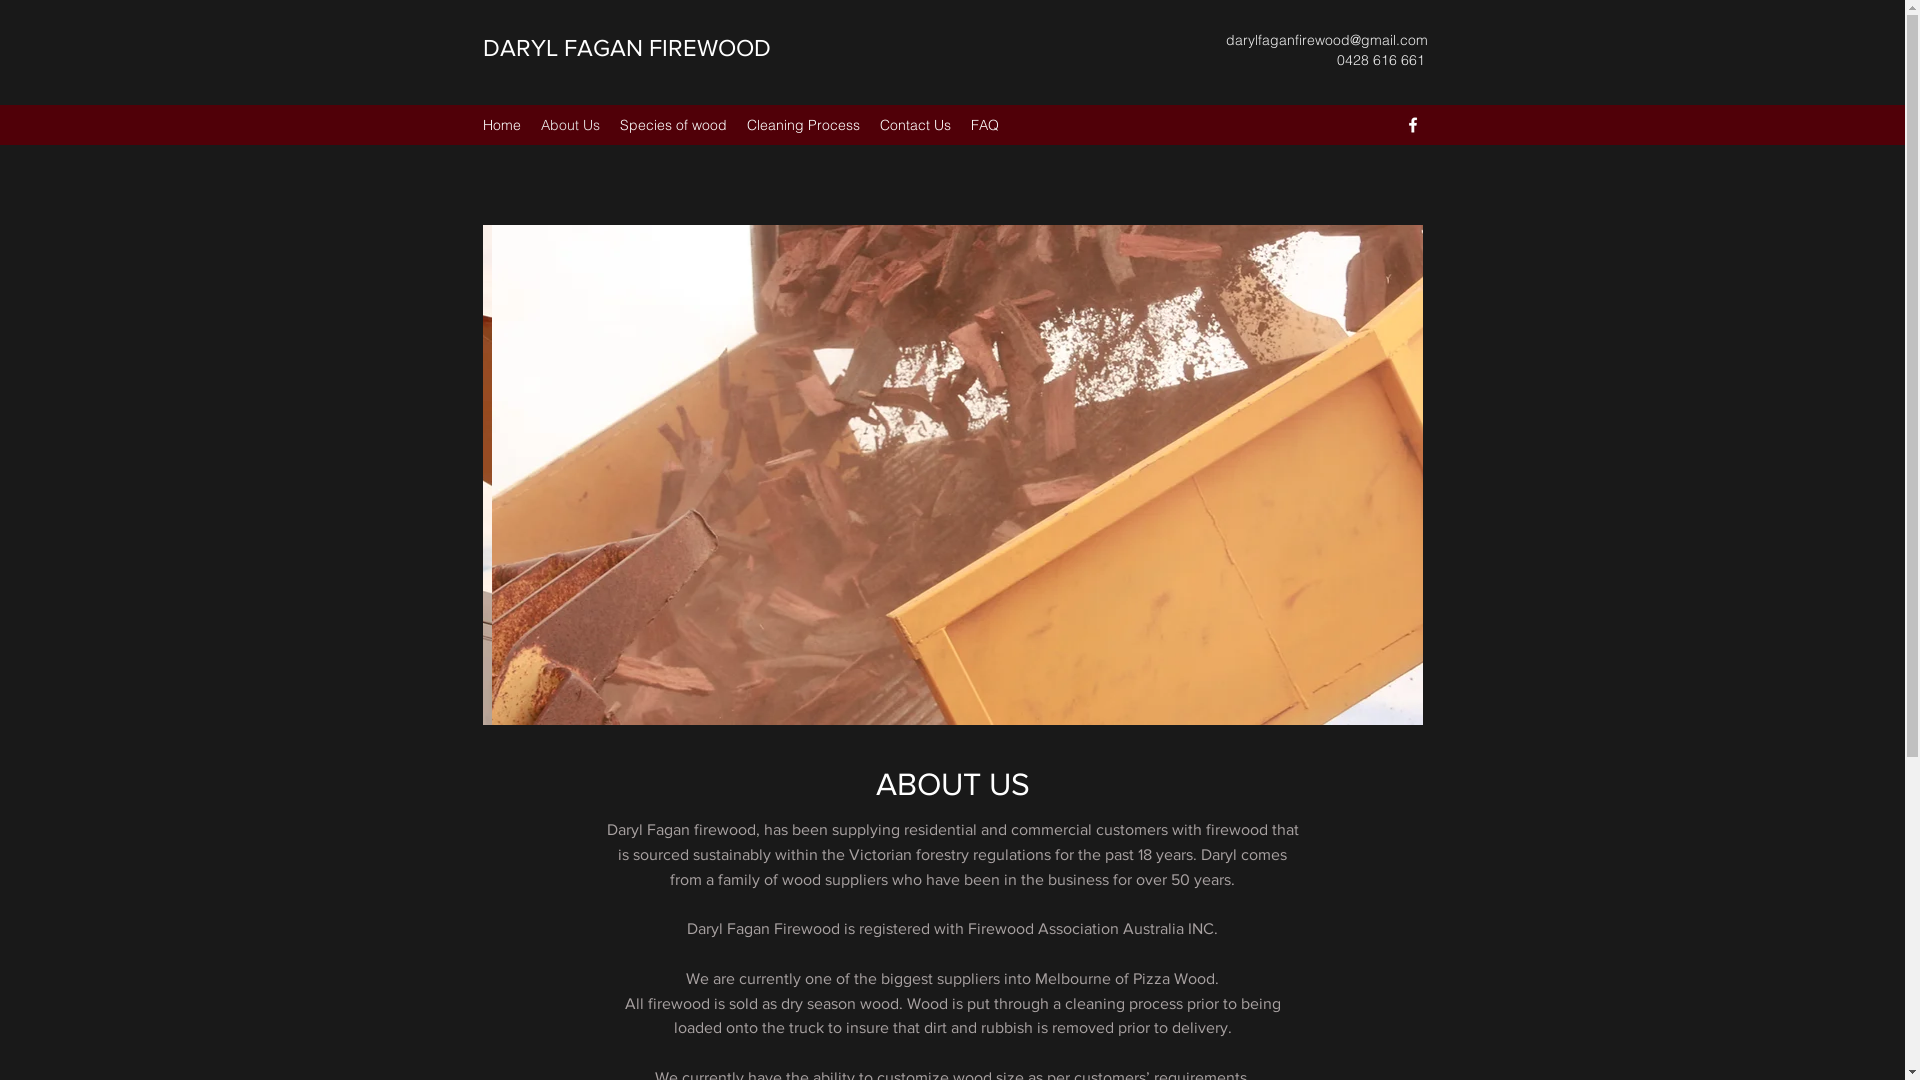  I want to click on Cleaning Process, so click(802, 125).